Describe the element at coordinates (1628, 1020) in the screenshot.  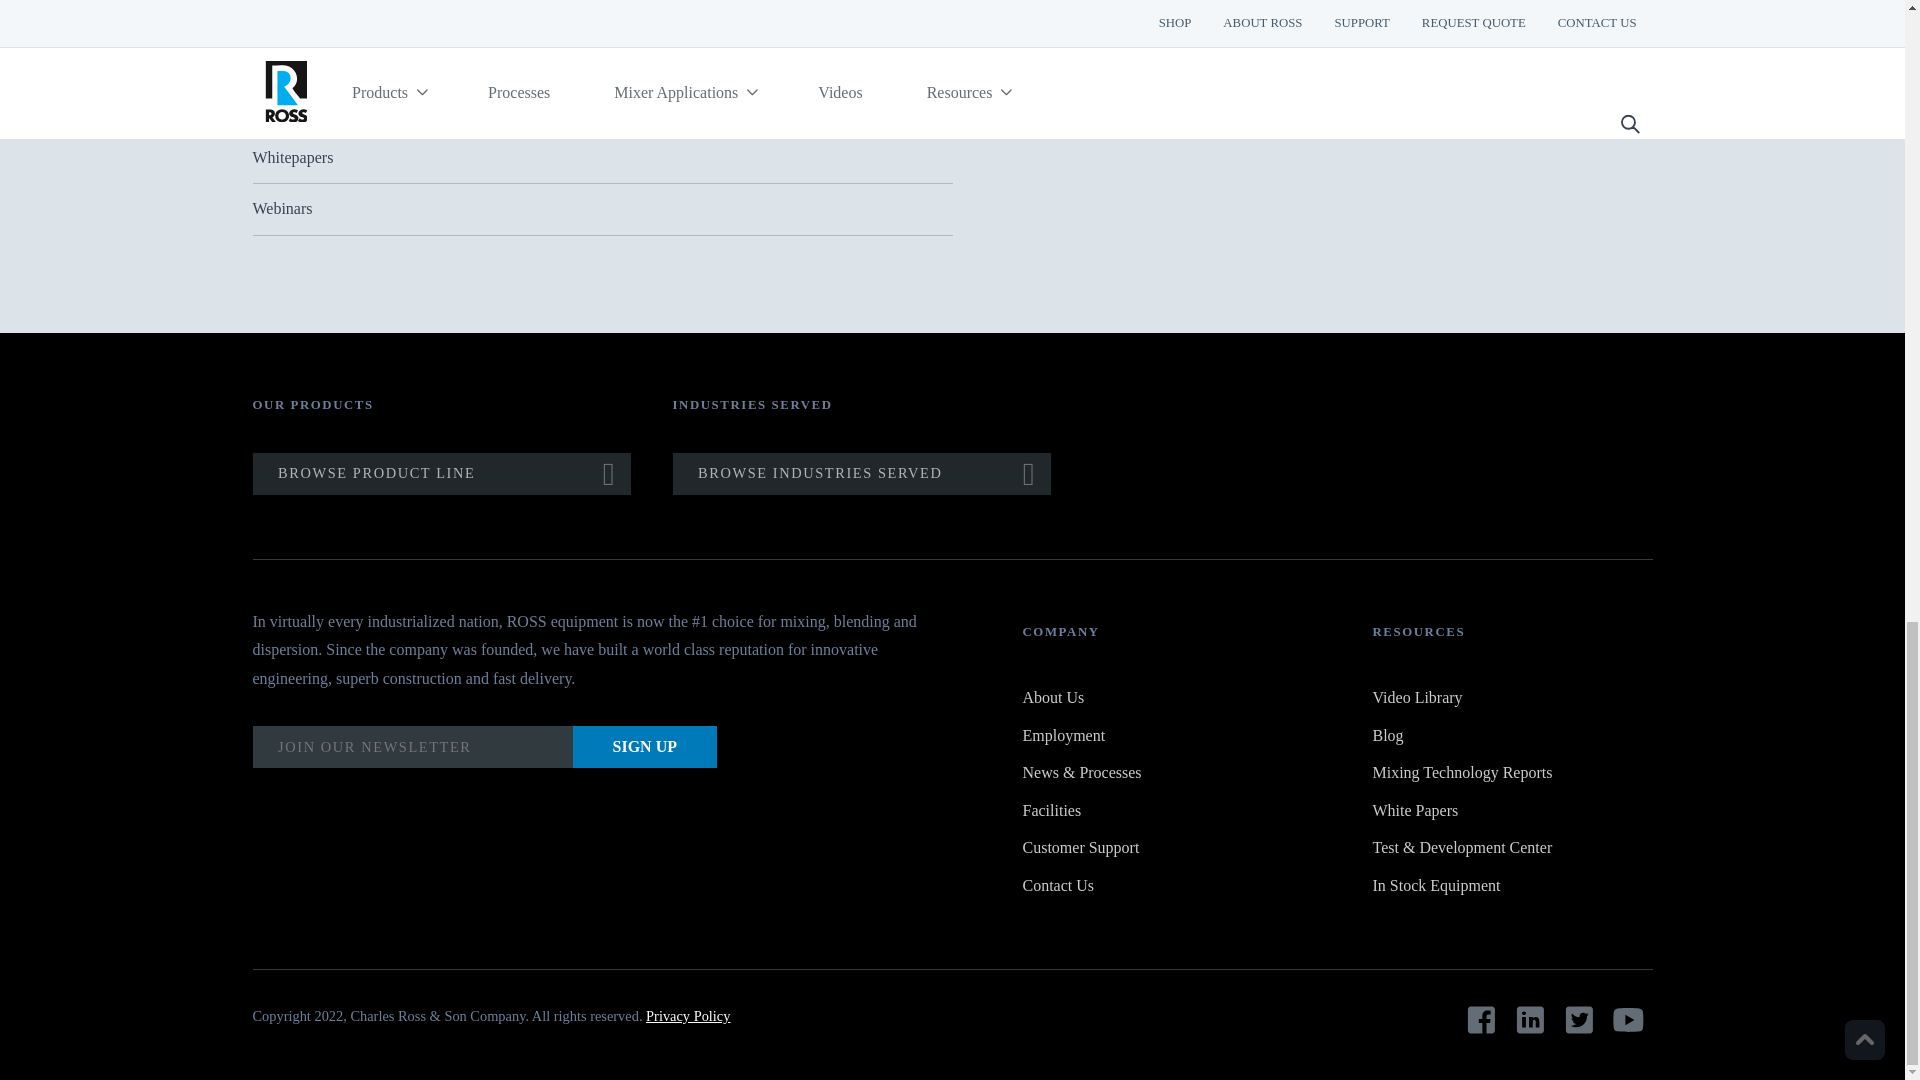
I see `Youtube Profile` at that location.